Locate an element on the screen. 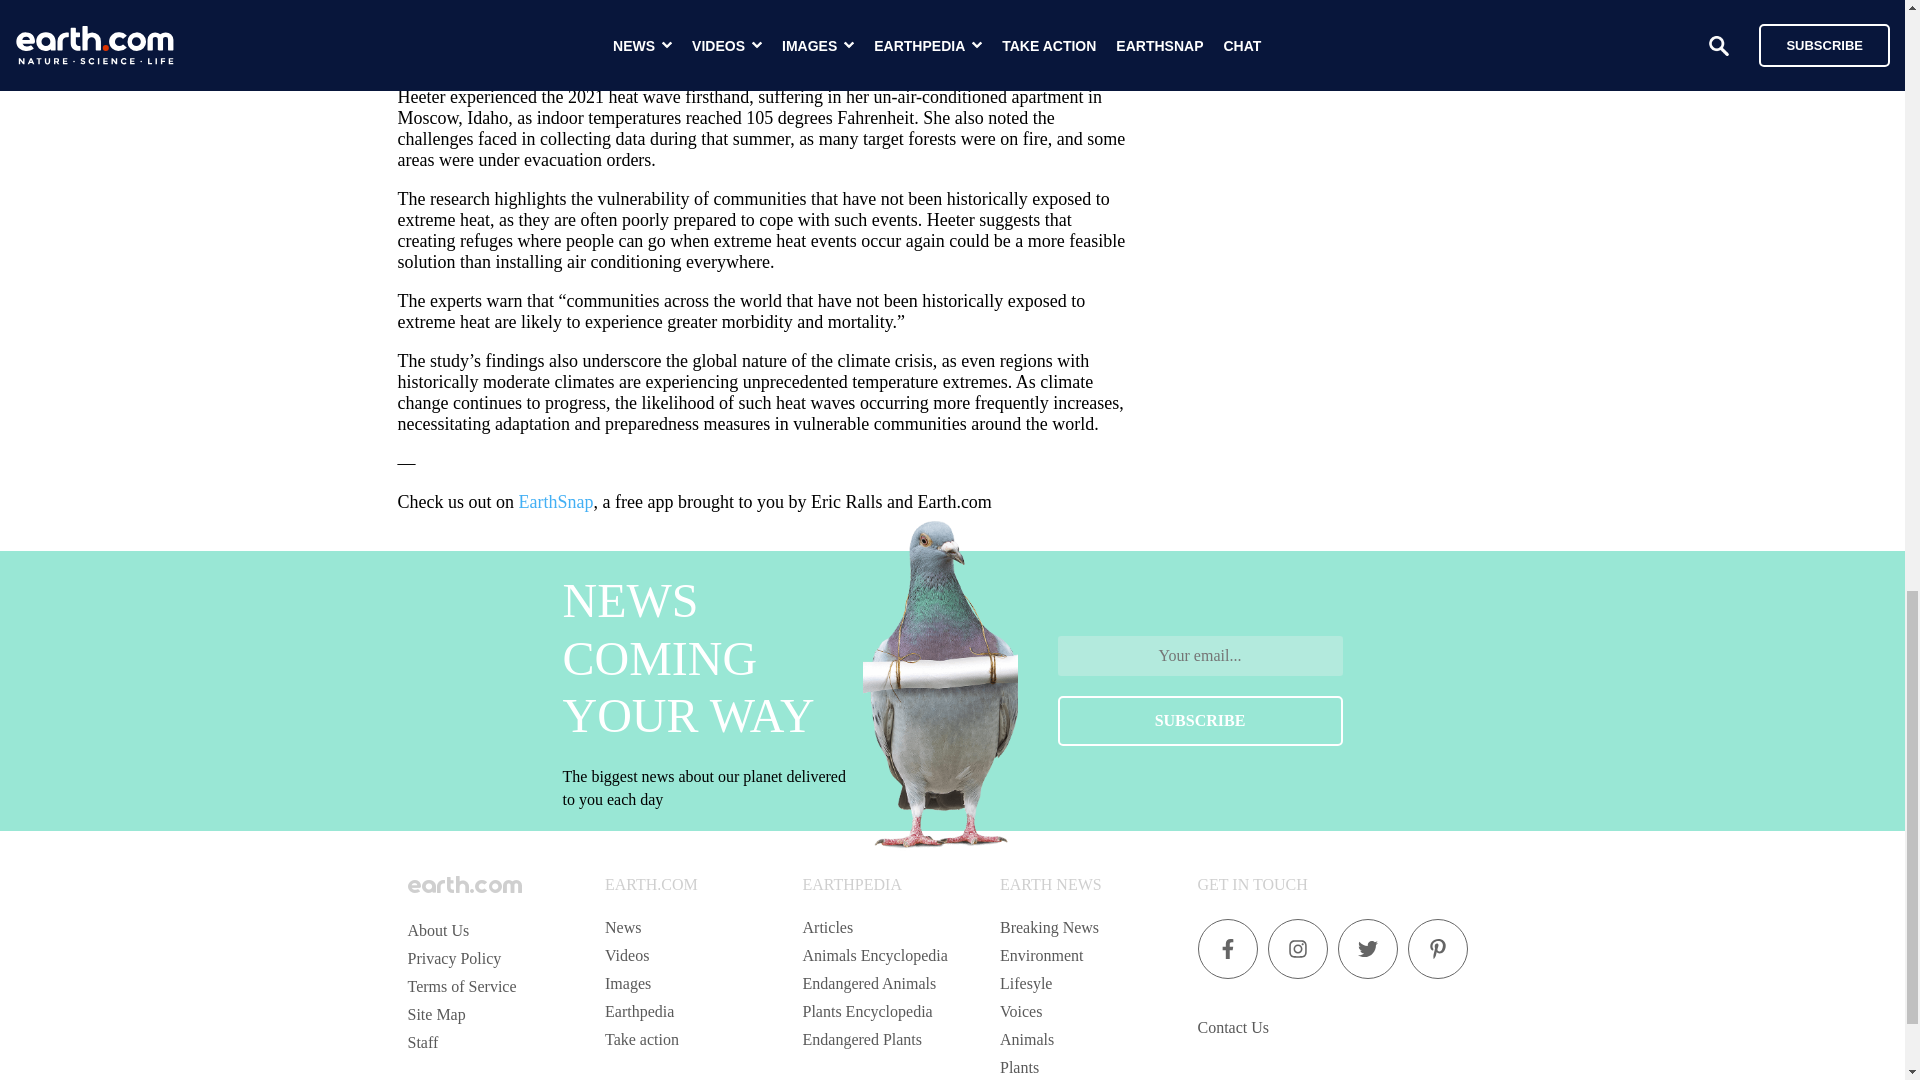 This screenshot has height=1080, width=1920. How AI is changing the way we approach health and fitness is located at coordinates (1396, 2).